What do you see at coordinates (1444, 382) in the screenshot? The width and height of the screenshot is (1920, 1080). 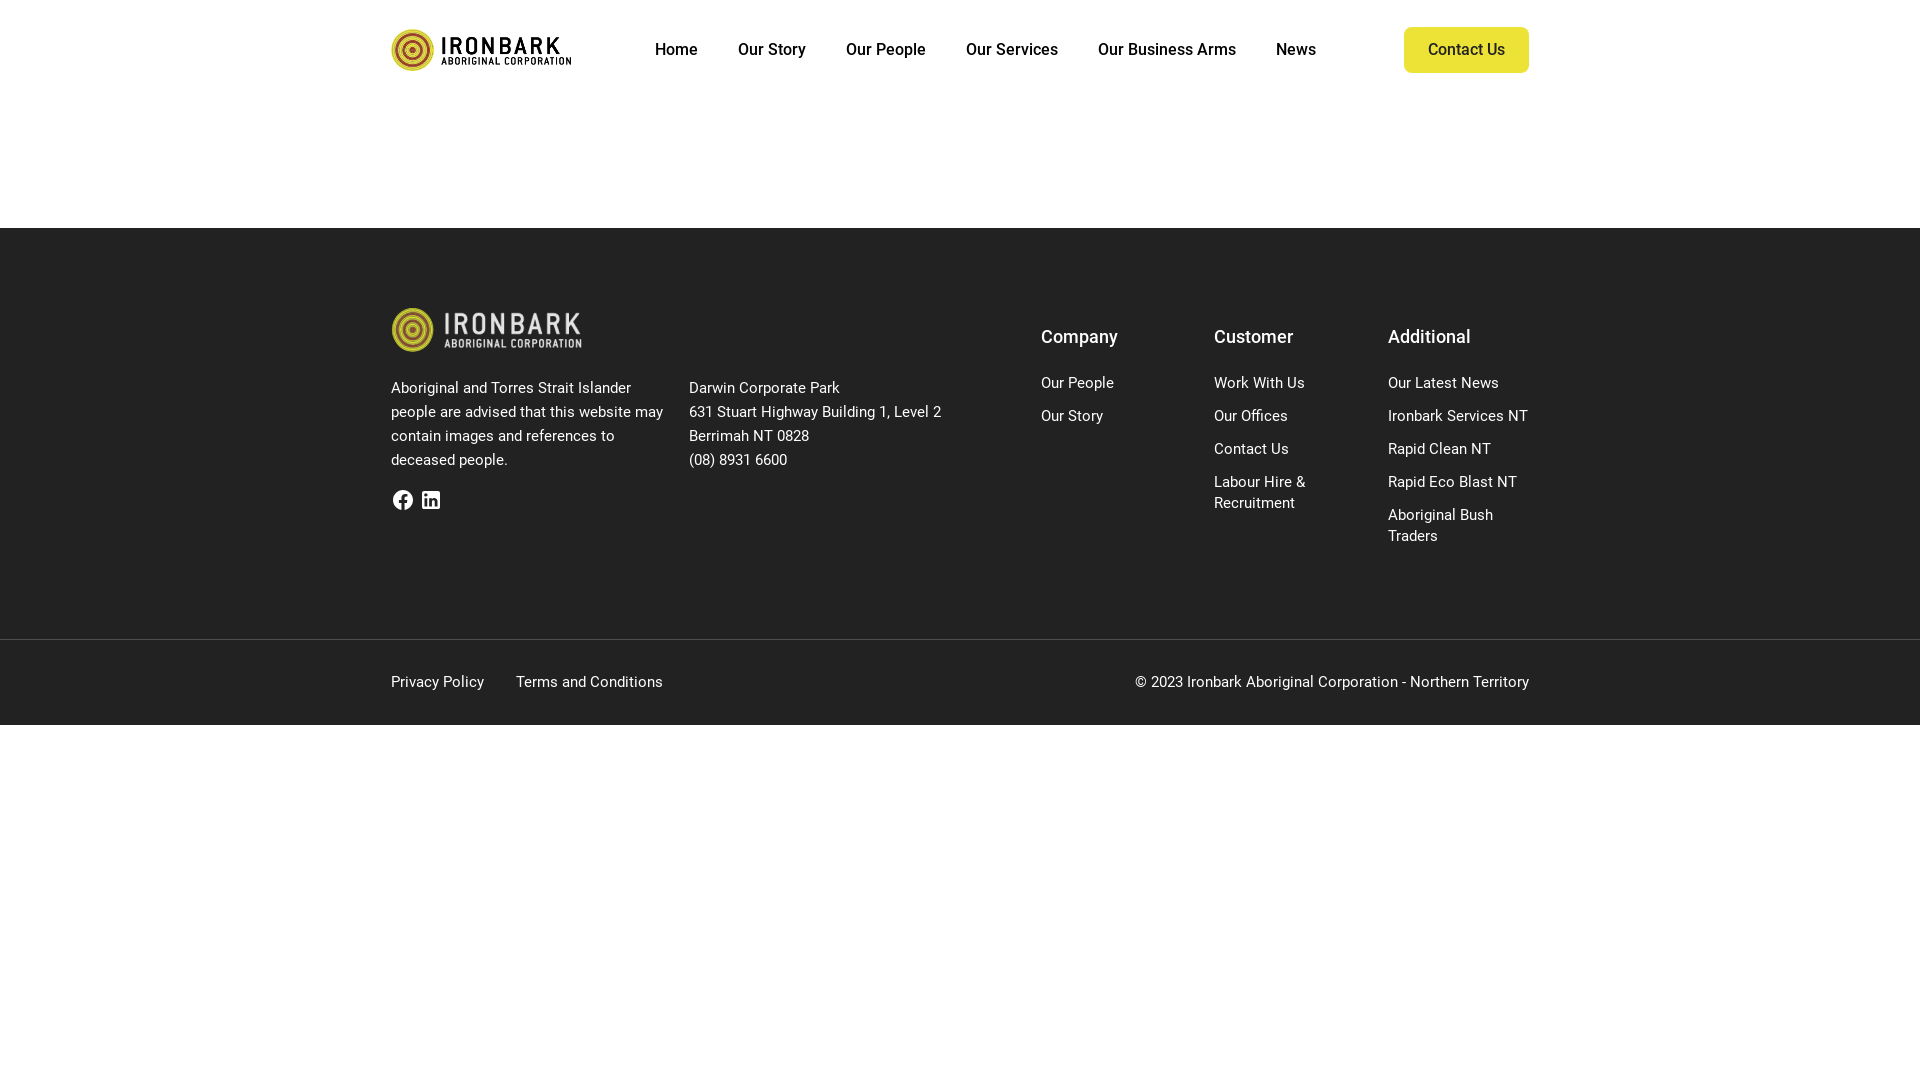 I see `Our Latest News` at bounding box center [1444, 382].